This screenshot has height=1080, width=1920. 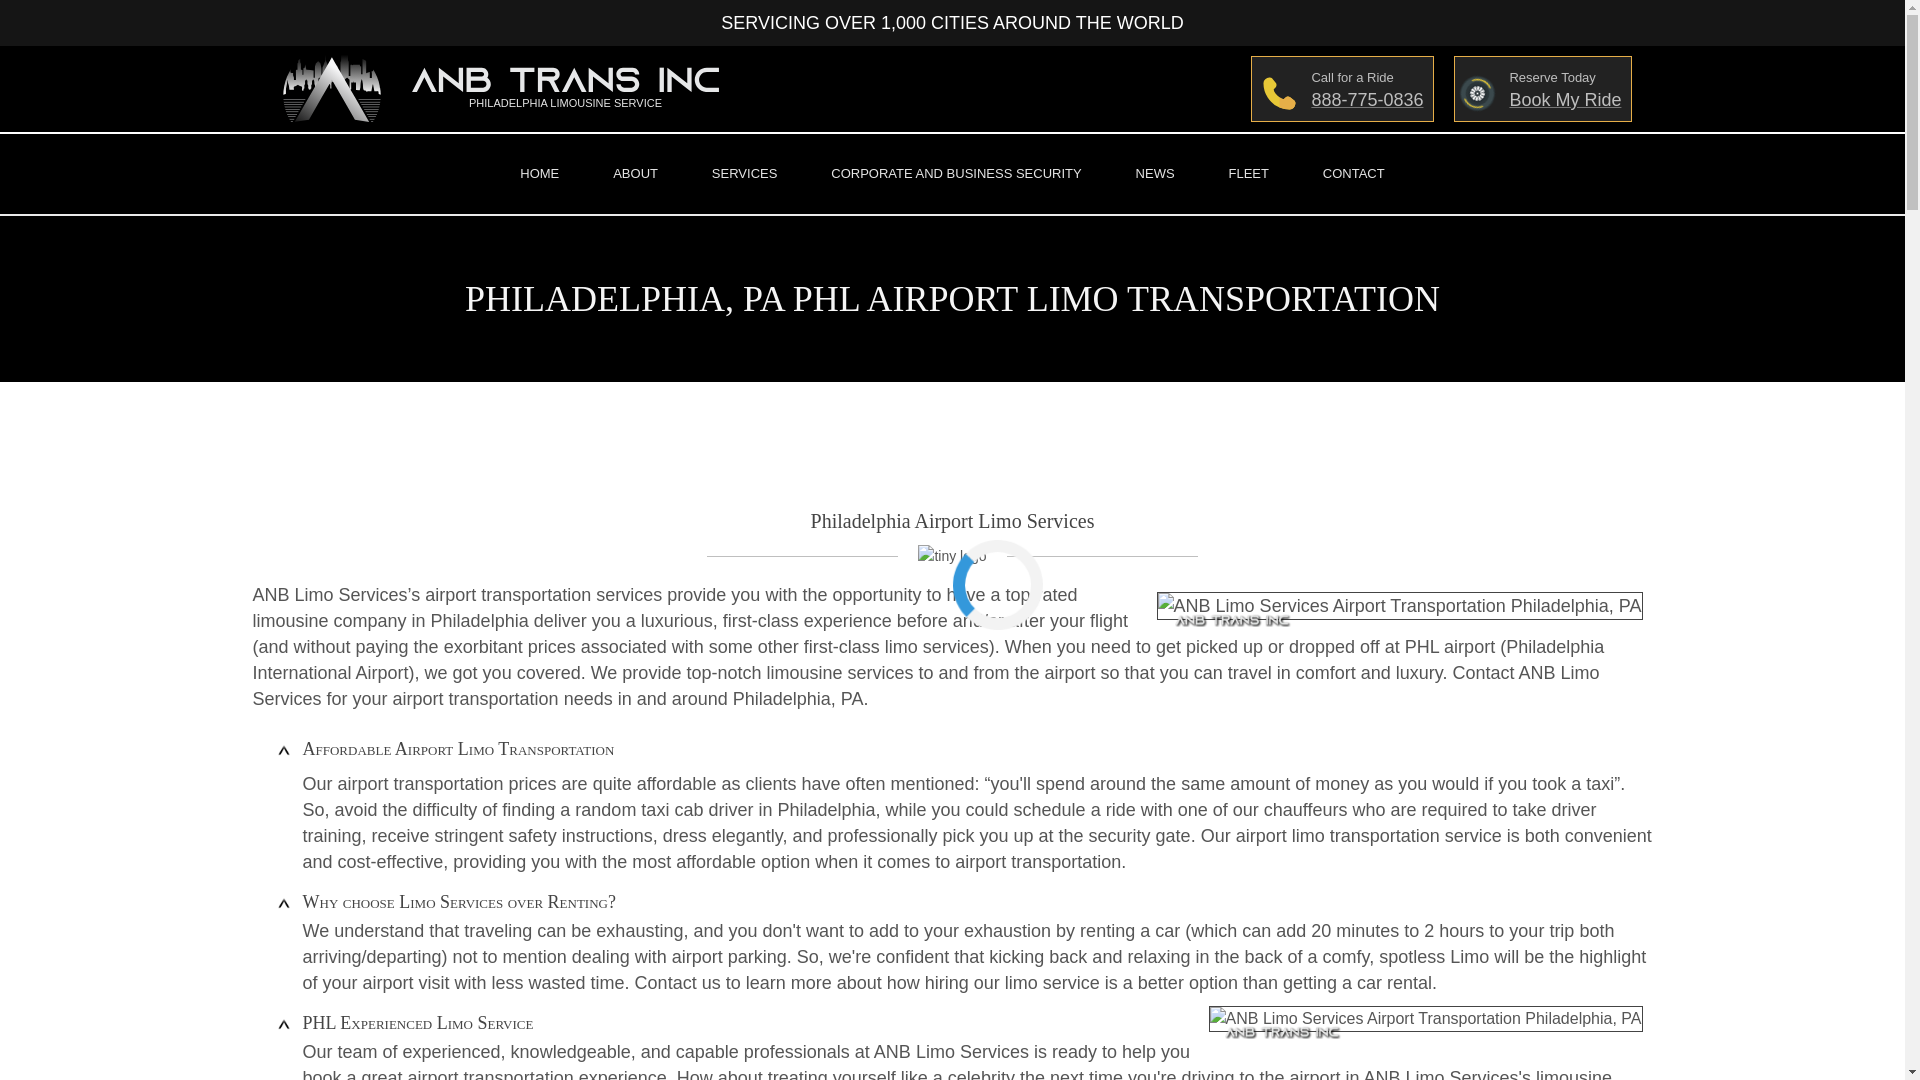 What do you see at coordinates (956, 173) in the screenshot?
I see `link to about page` at bounding box center [956, 173].